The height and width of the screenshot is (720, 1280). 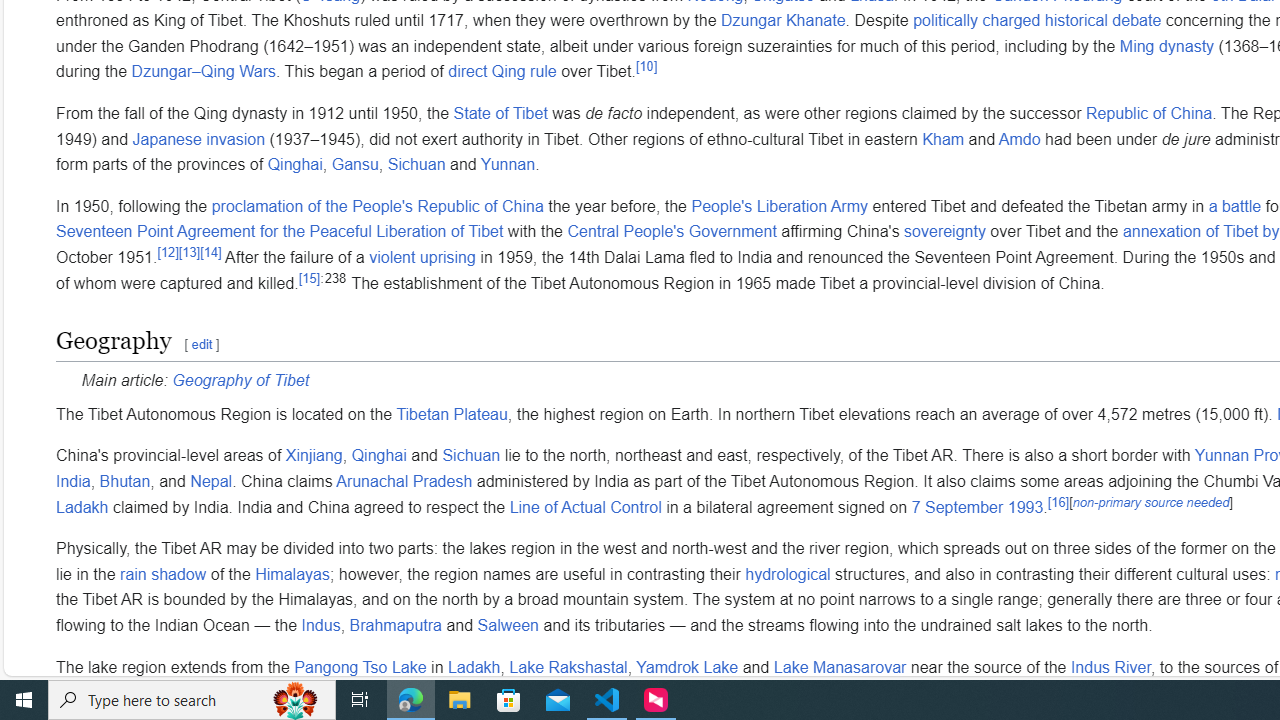 I want to click on [12], so click(x=168, y=252).